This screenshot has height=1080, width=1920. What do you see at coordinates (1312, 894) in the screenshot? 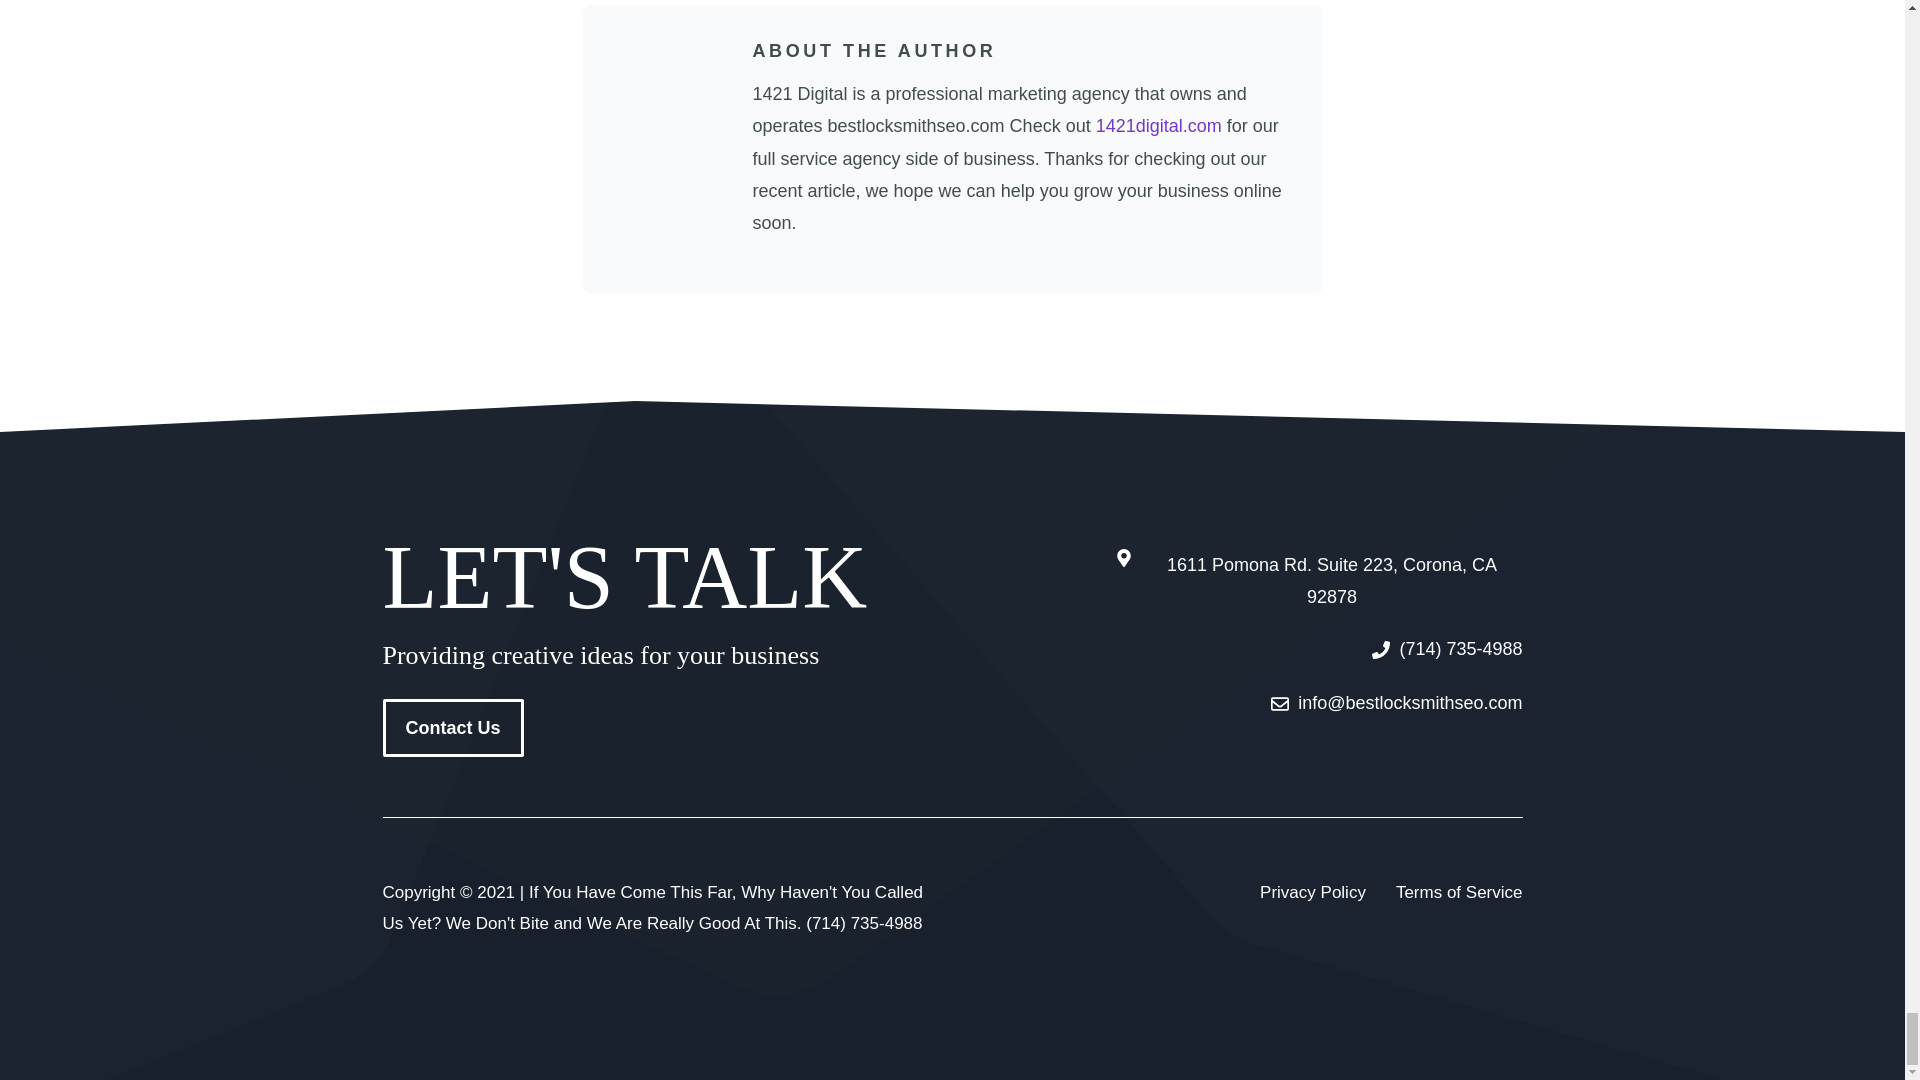
I see `Privacy Policy` at bounding box center [1312, 894].